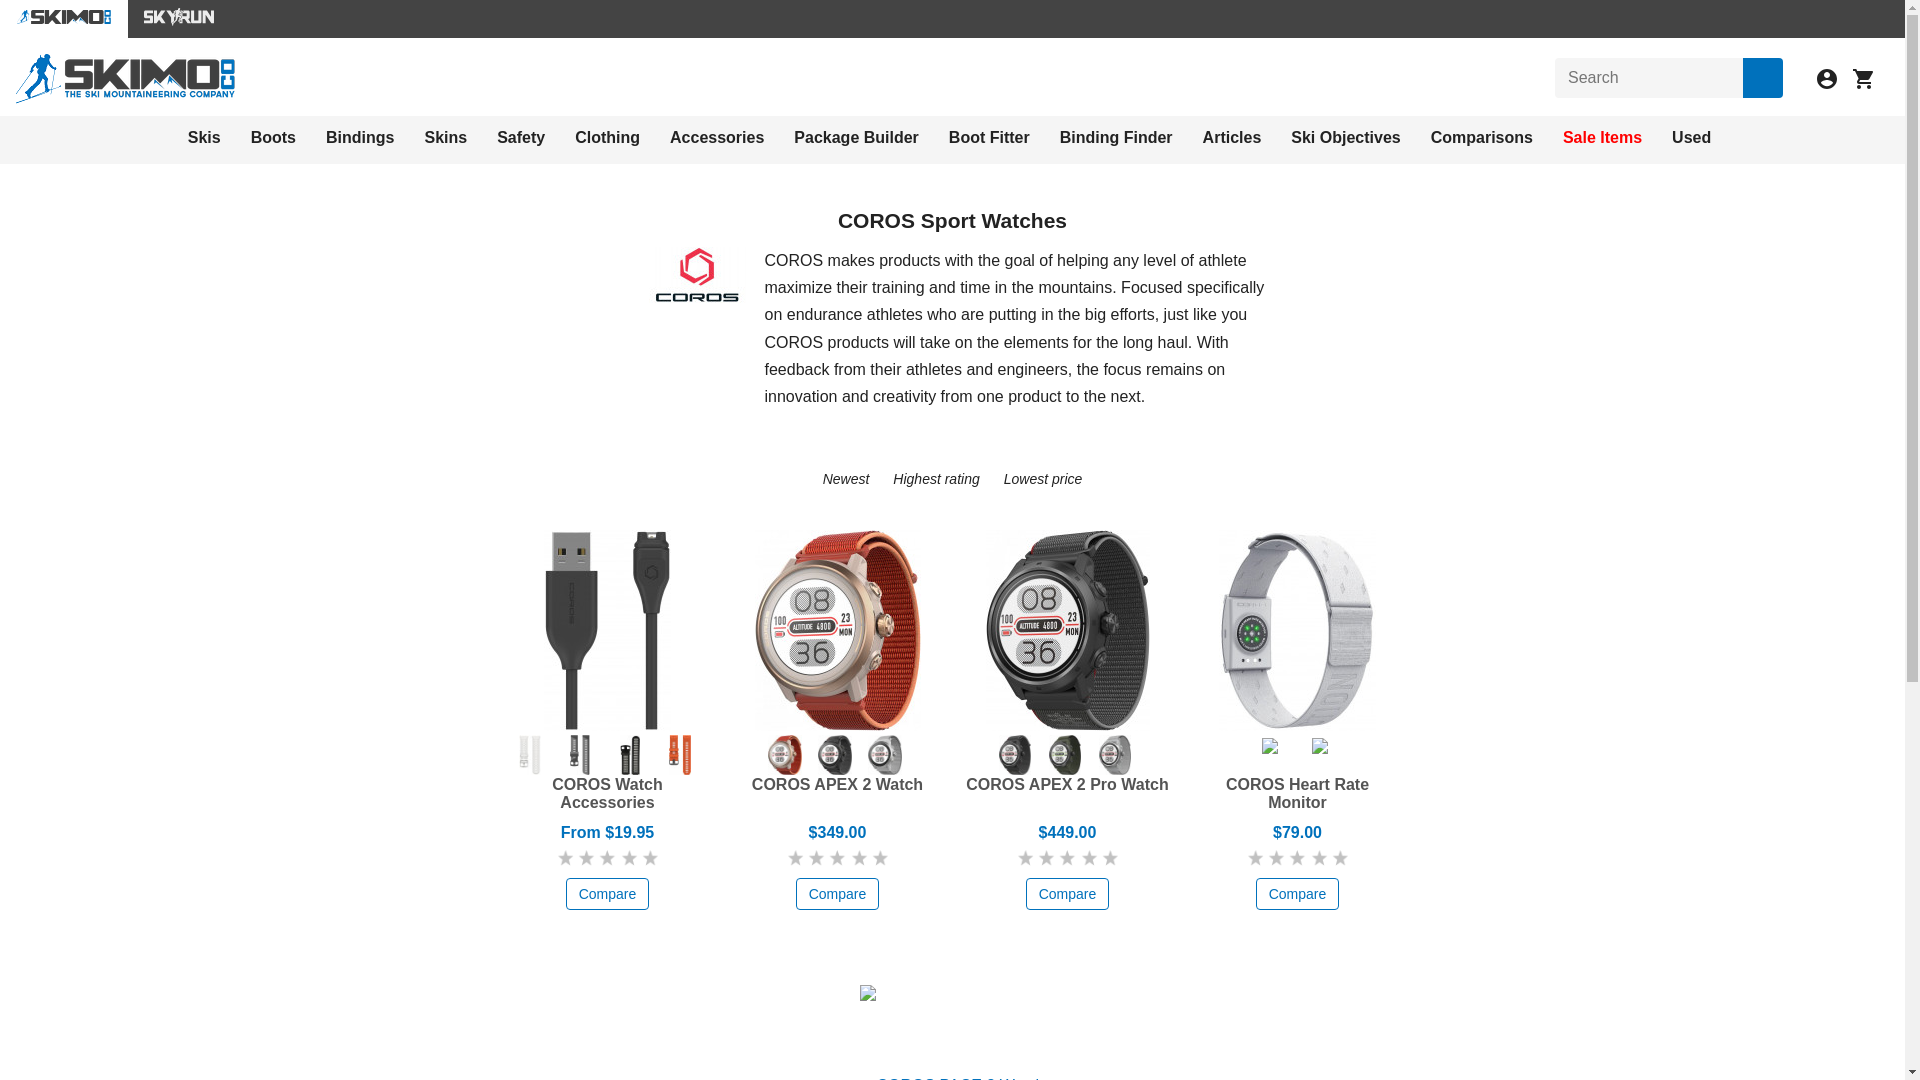  I want to click on Accessories, so click(717, 137).